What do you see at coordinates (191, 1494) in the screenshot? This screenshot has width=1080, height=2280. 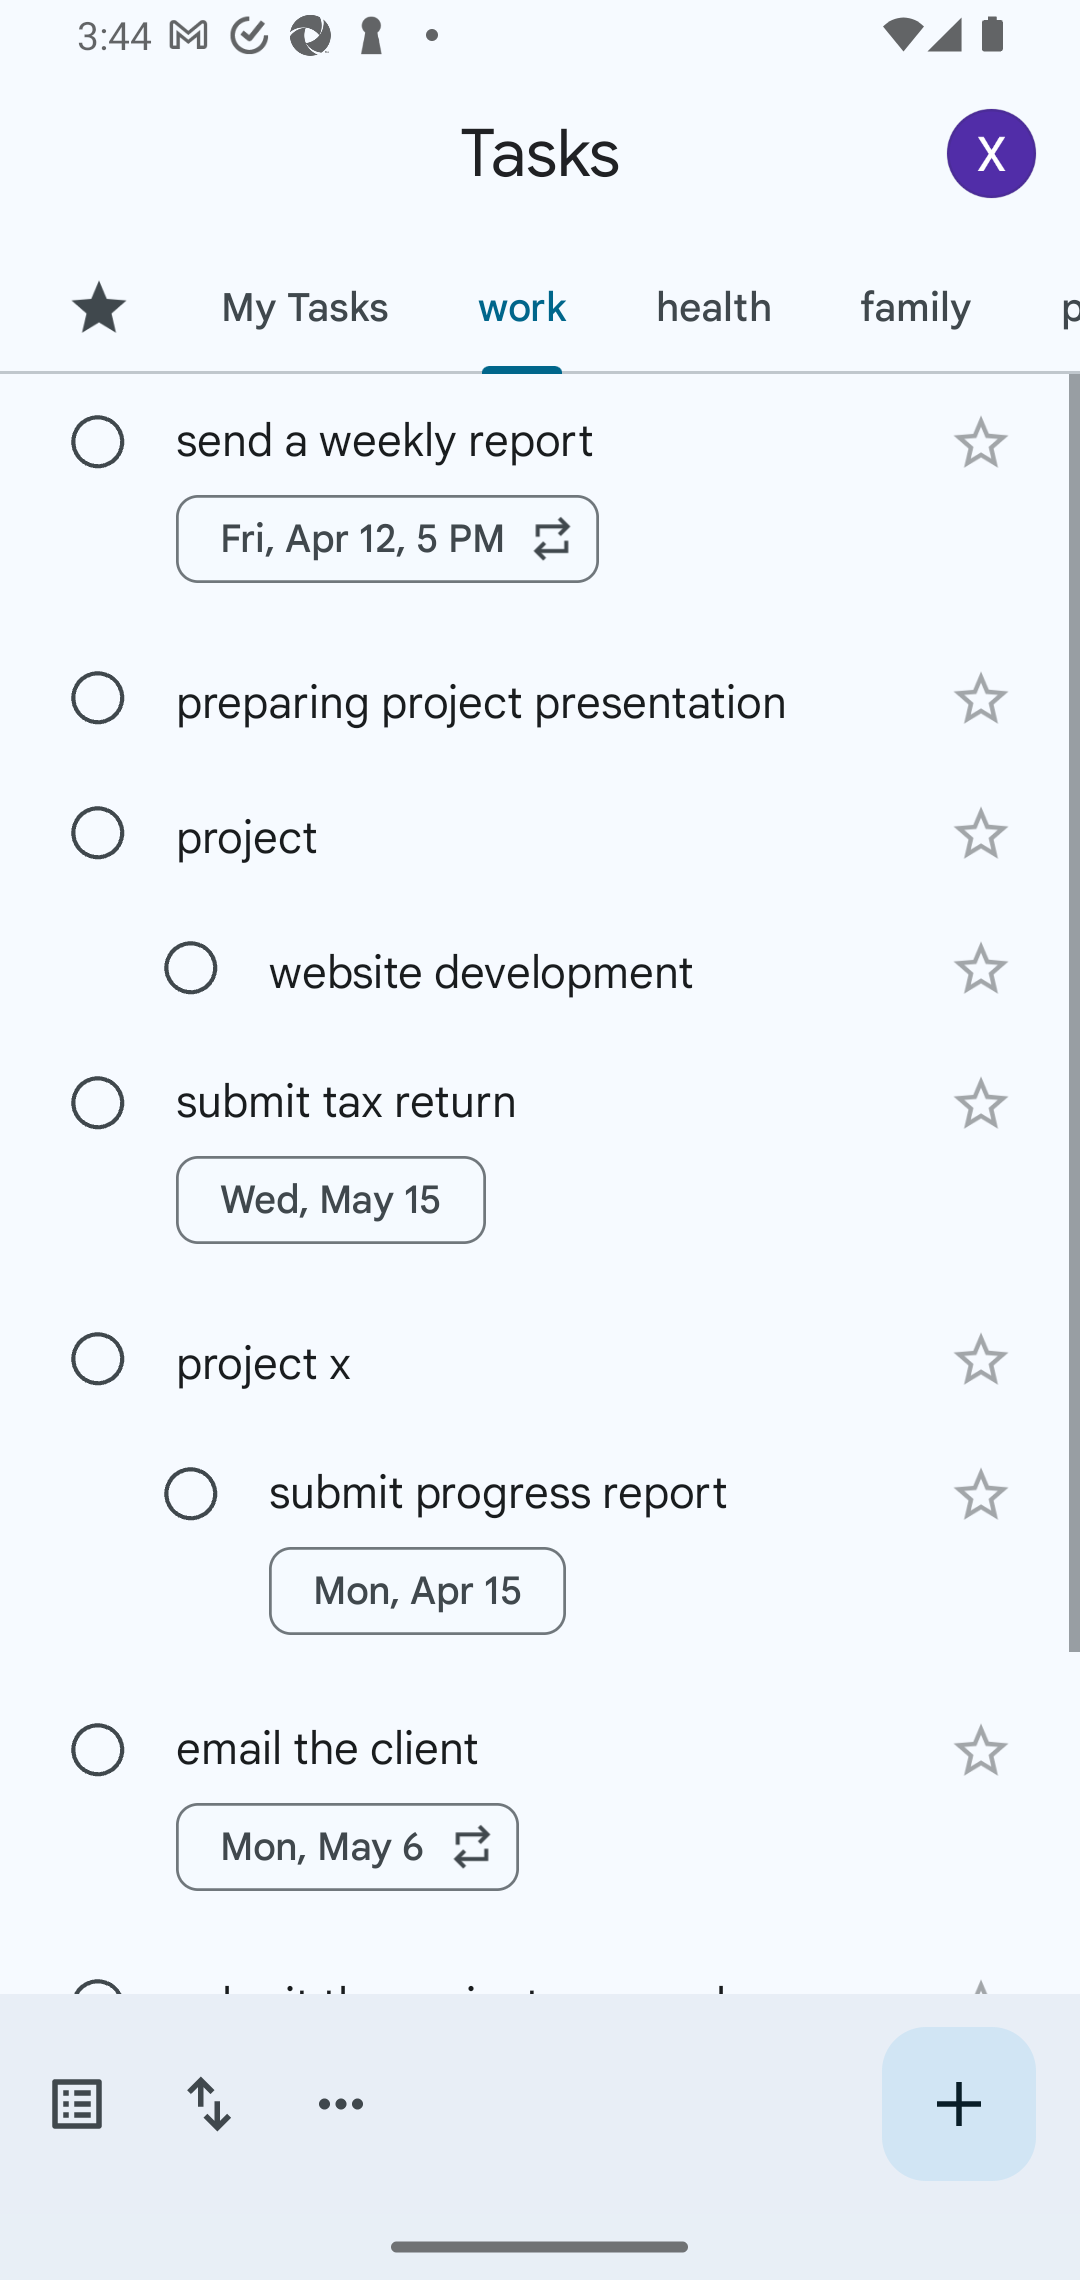 I see `Mark as complete` at bounding box center [191, 1494].